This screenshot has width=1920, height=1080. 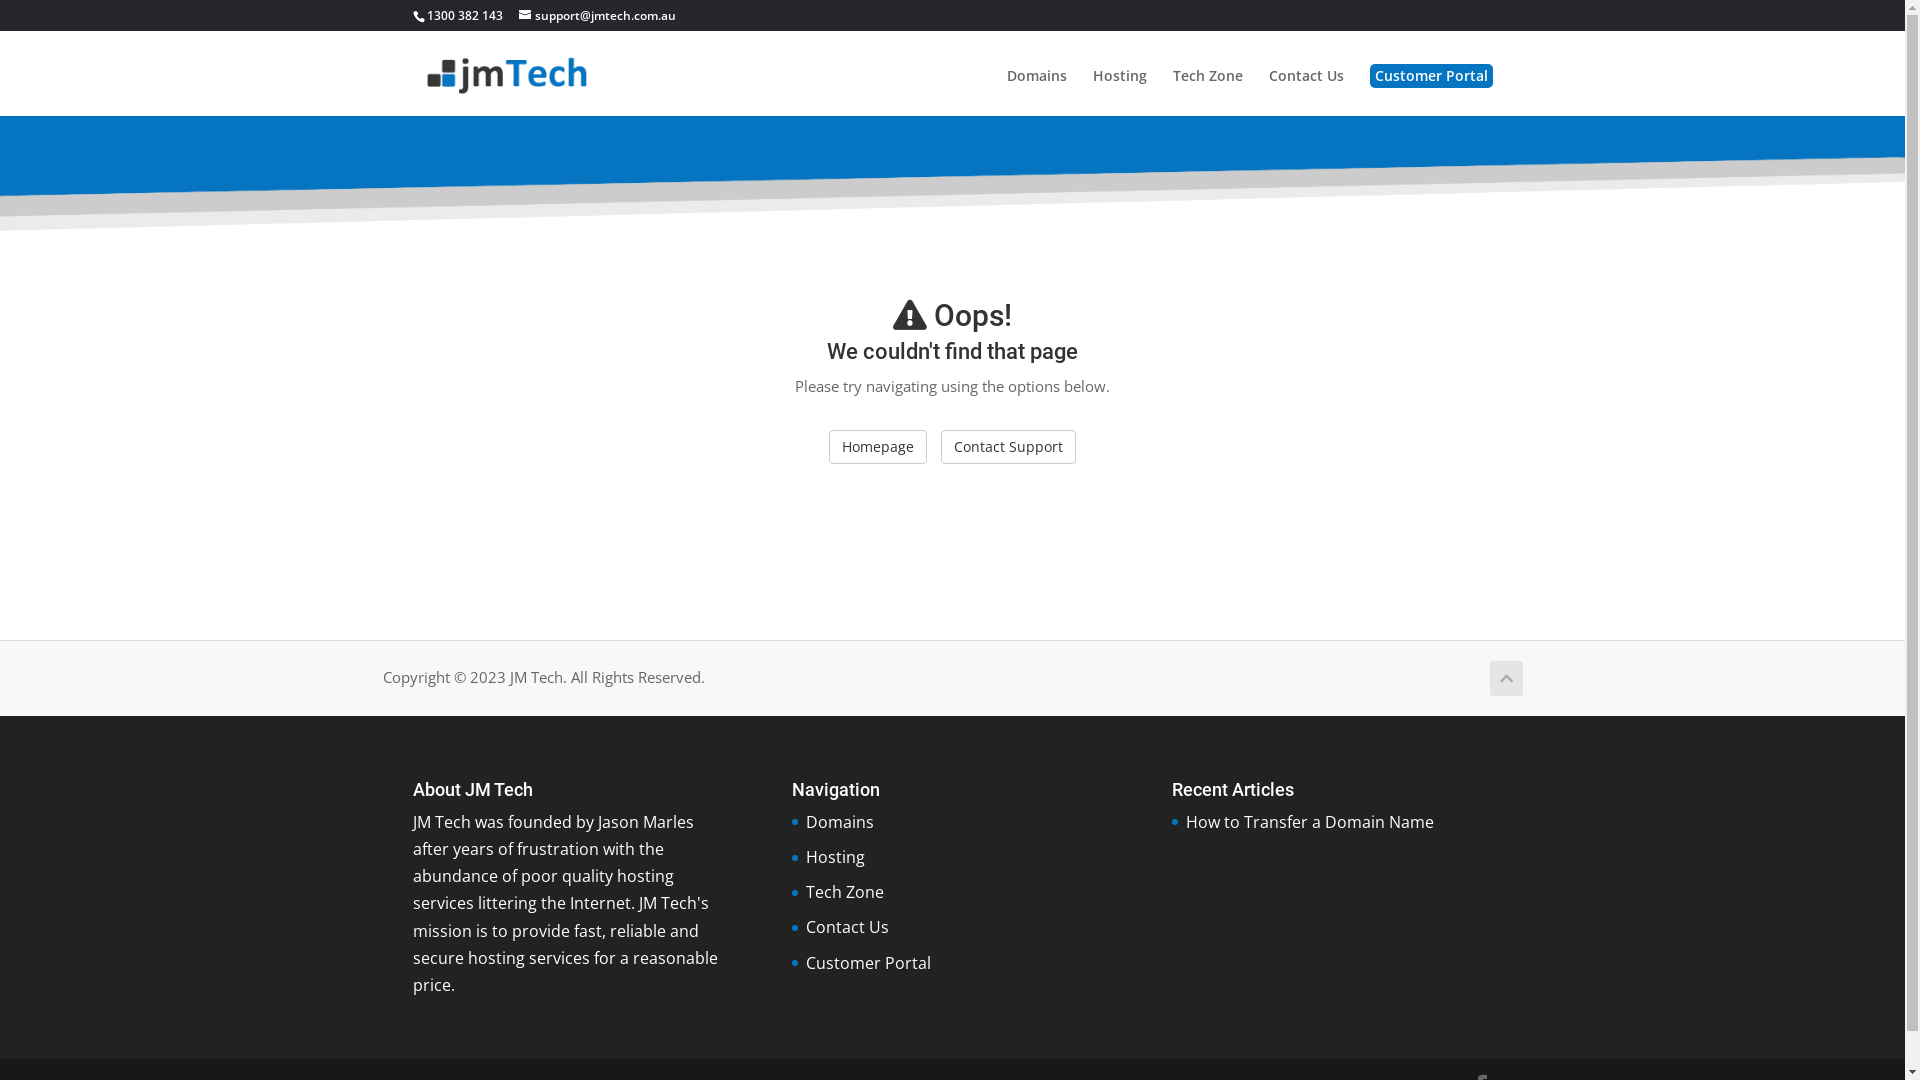 What do you see at coordinates (1310, 822) in the screenshot?
I see `How to Transfer a Domain Name` at bounding box center [1310, 822].